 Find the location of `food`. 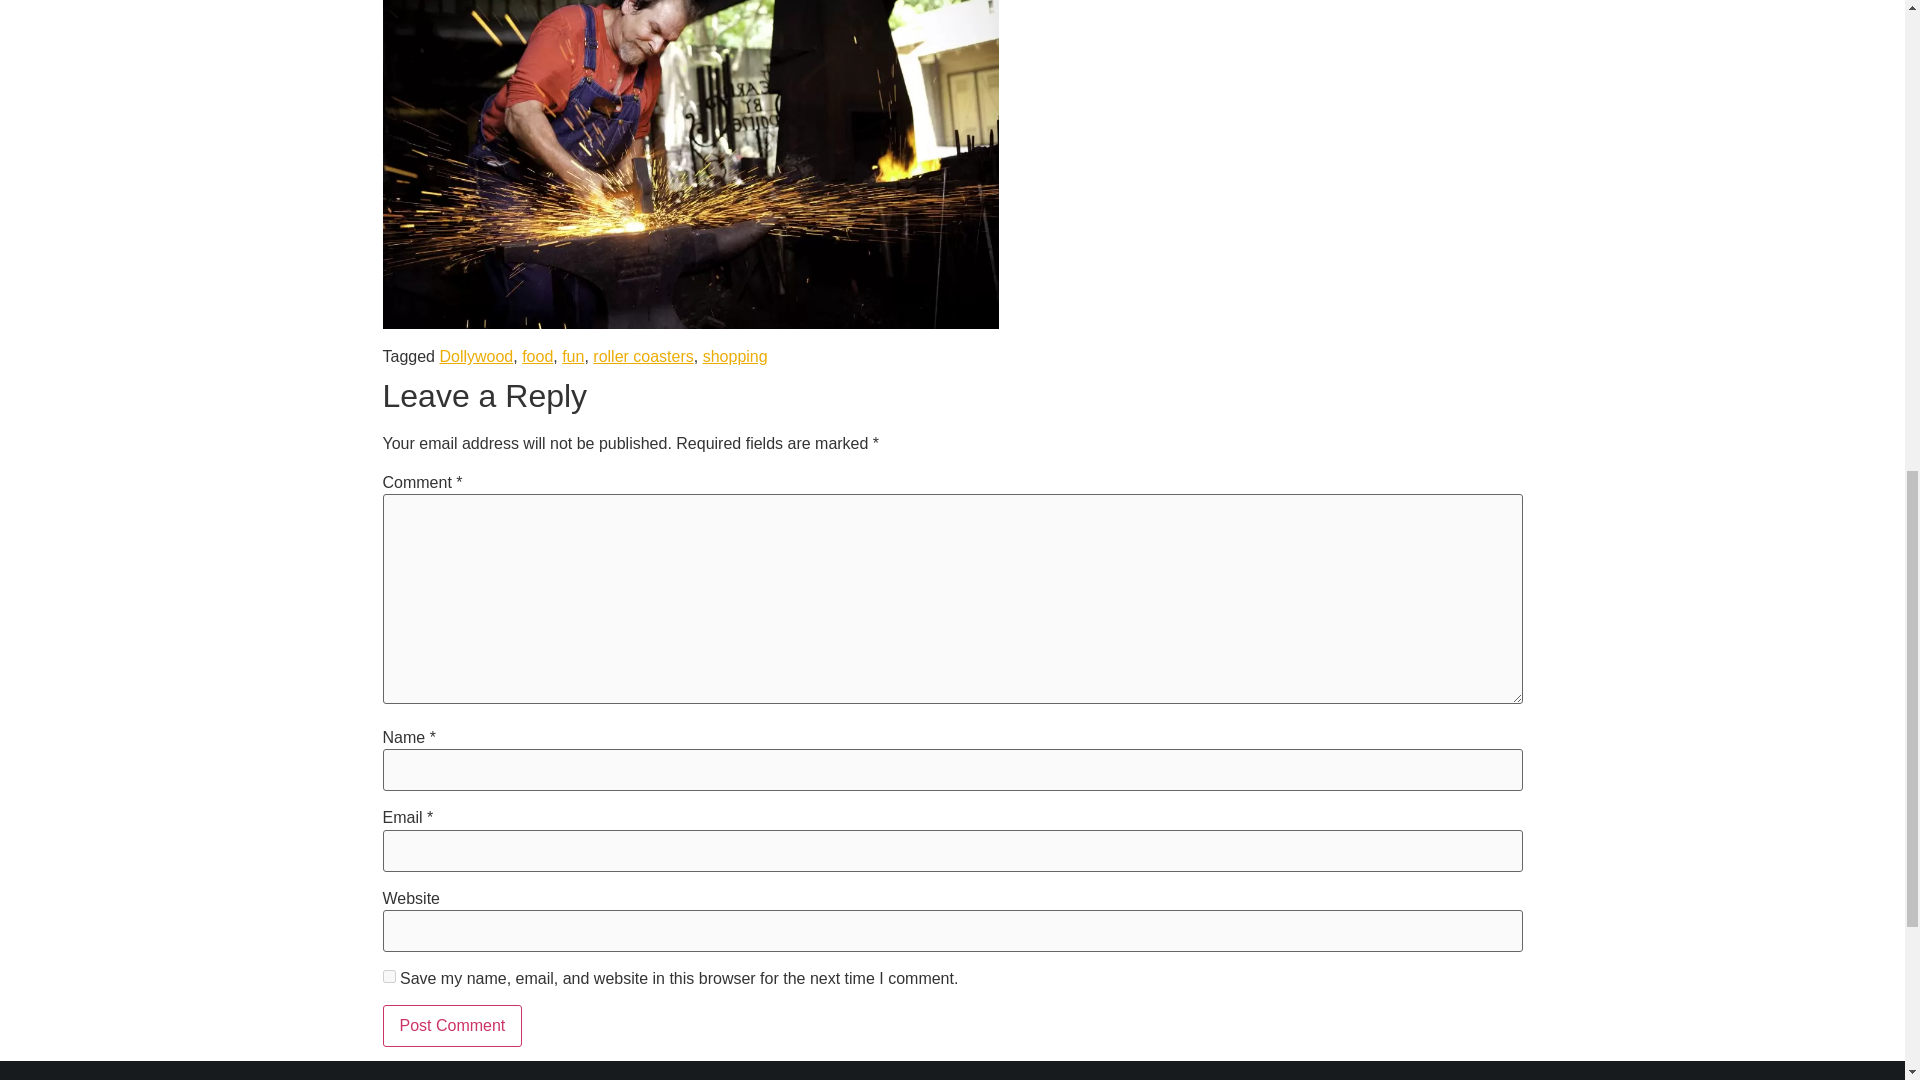

food is located at coordinates (537, 356).